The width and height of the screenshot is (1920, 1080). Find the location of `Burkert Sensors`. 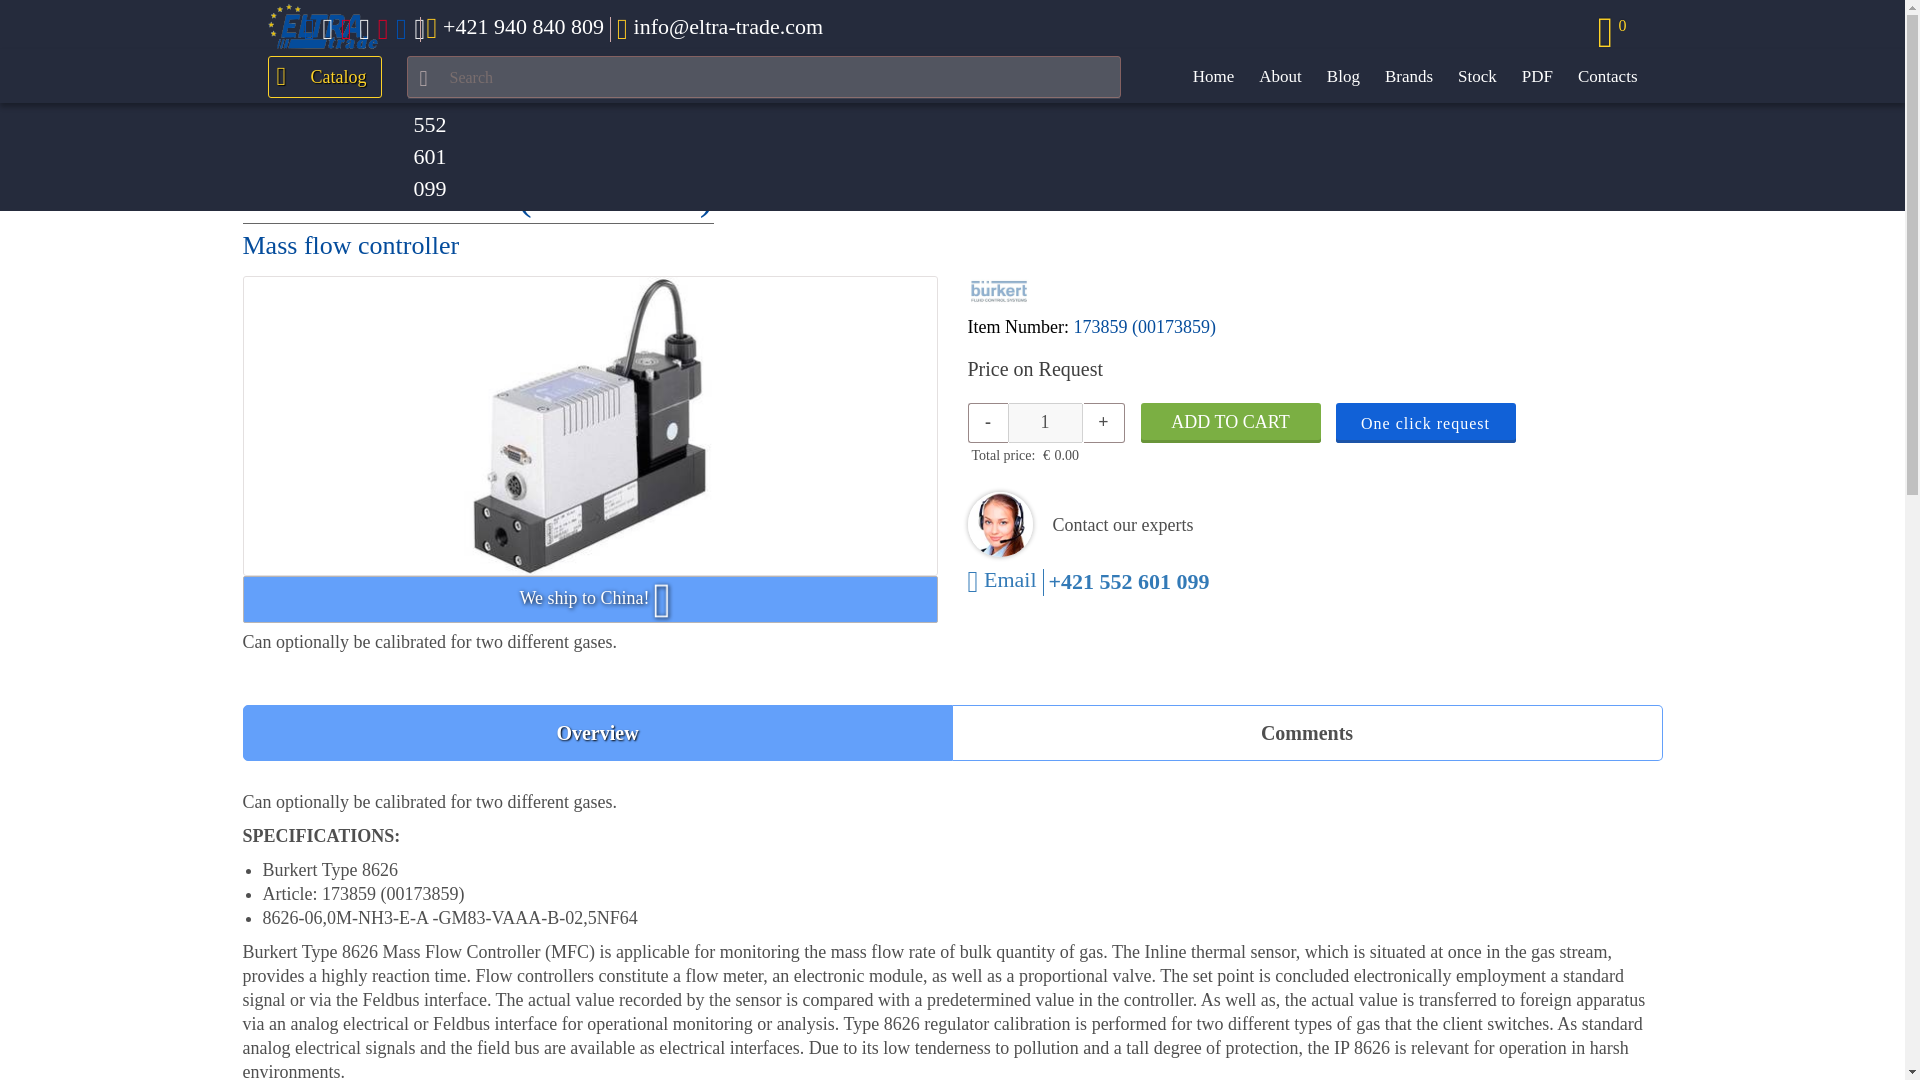

Burkert Sensors is located at coordinates (484, 134).